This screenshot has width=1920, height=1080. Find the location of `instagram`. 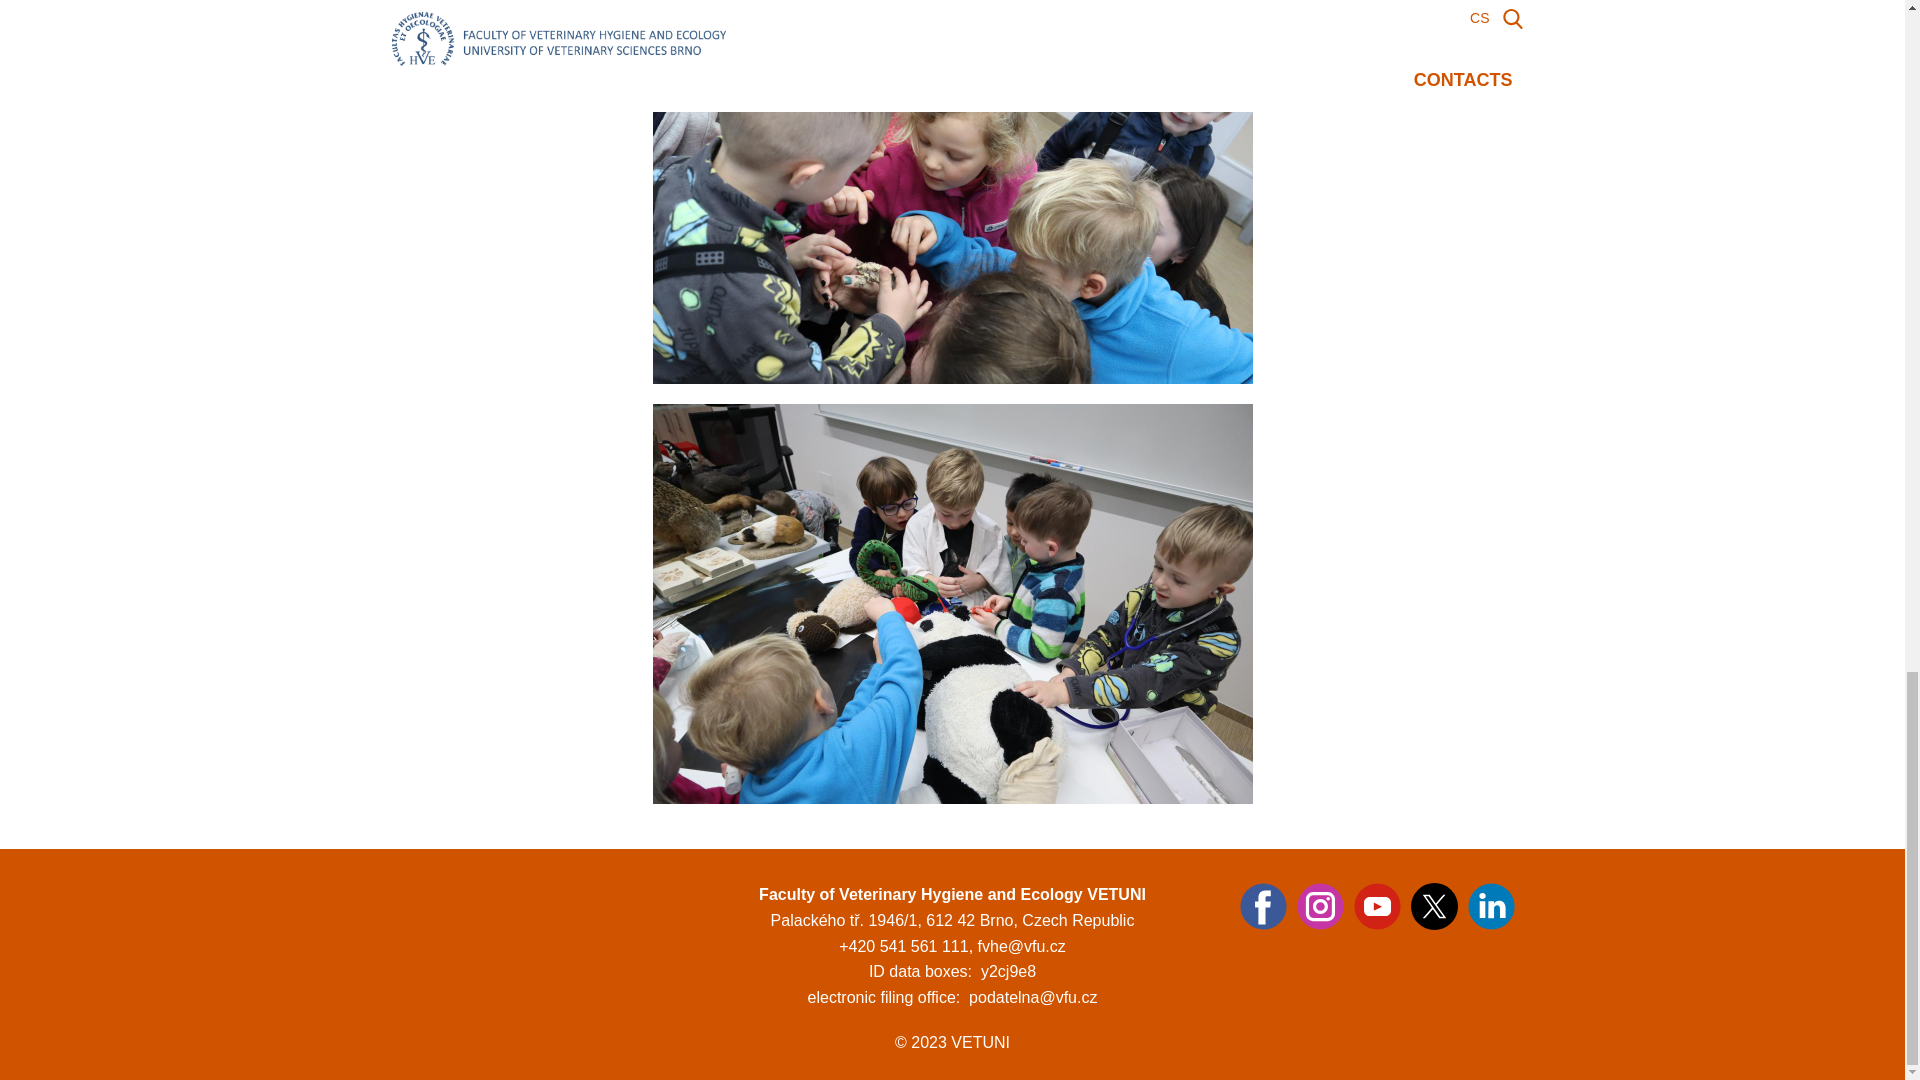

instagram is located at coordinates (1319, 906).